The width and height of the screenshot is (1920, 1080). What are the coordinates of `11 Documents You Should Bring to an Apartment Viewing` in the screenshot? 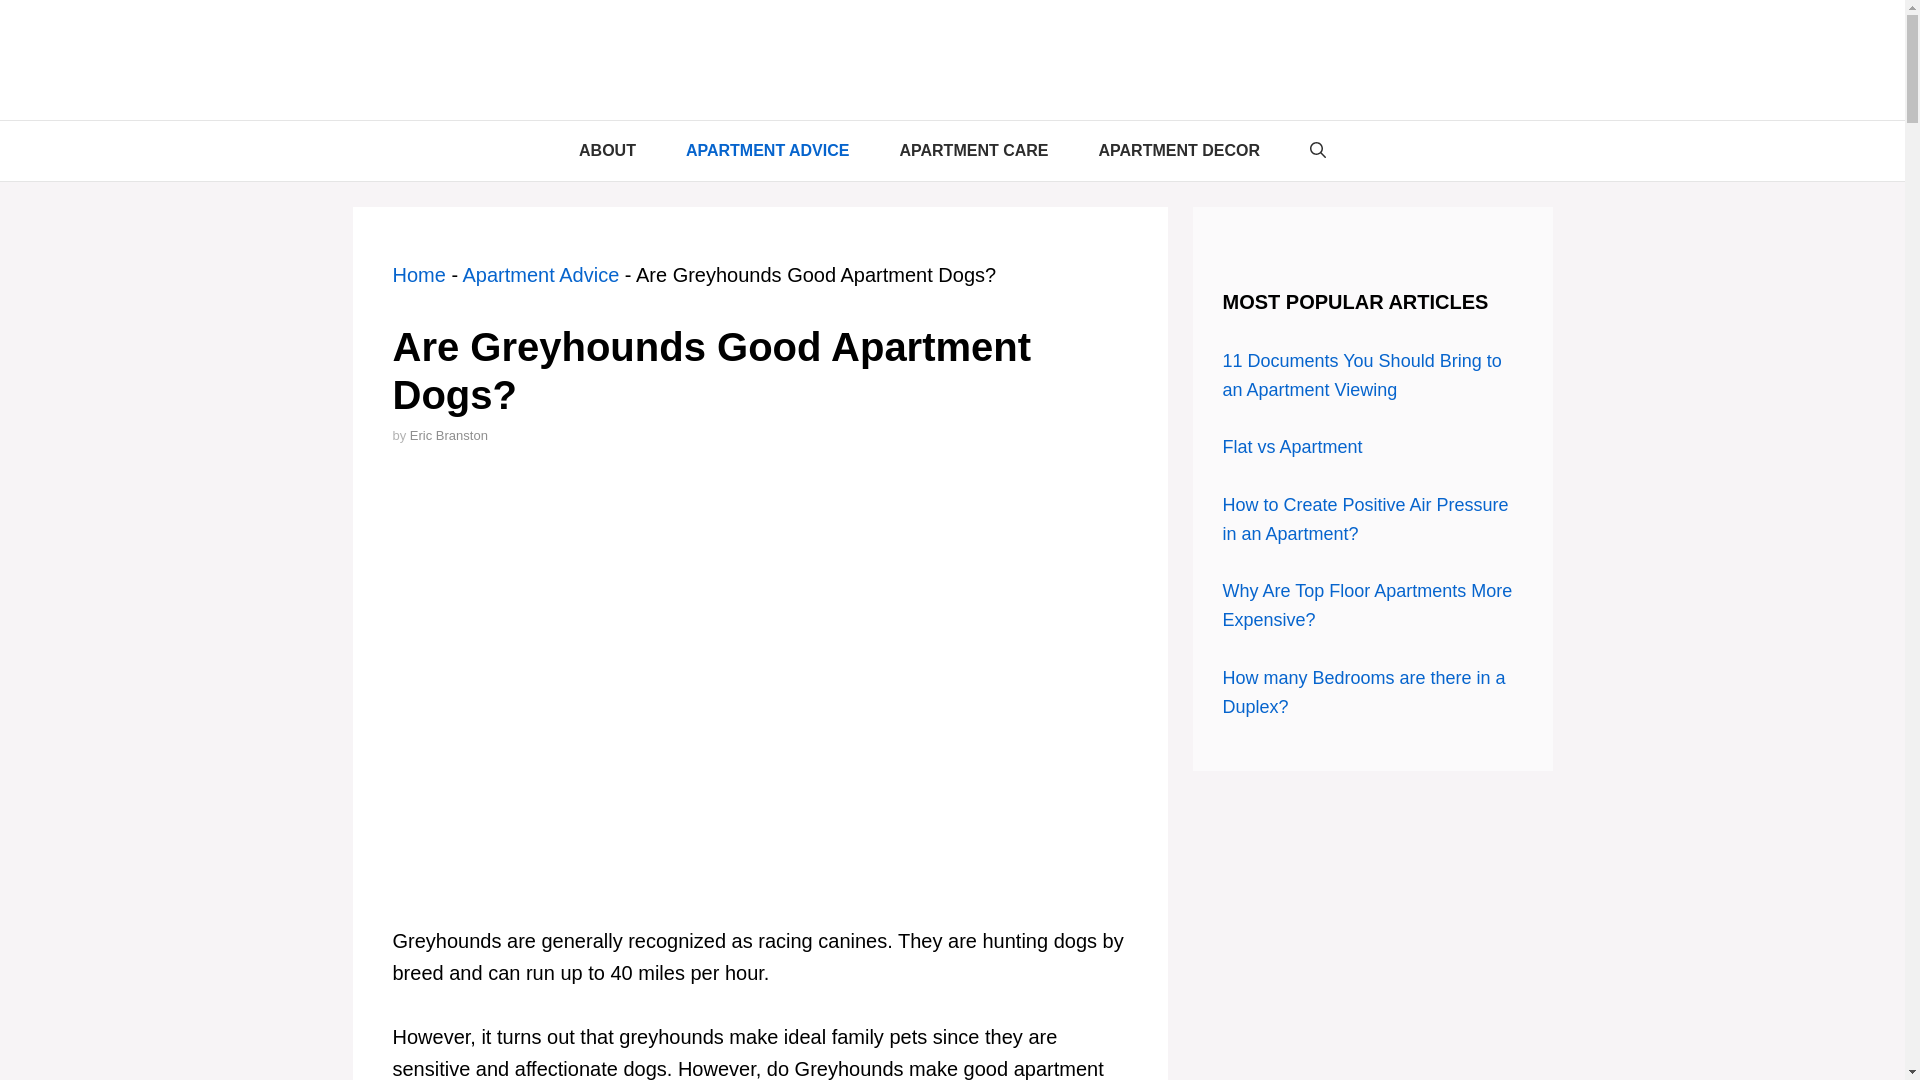 It's located at (1361, 375).